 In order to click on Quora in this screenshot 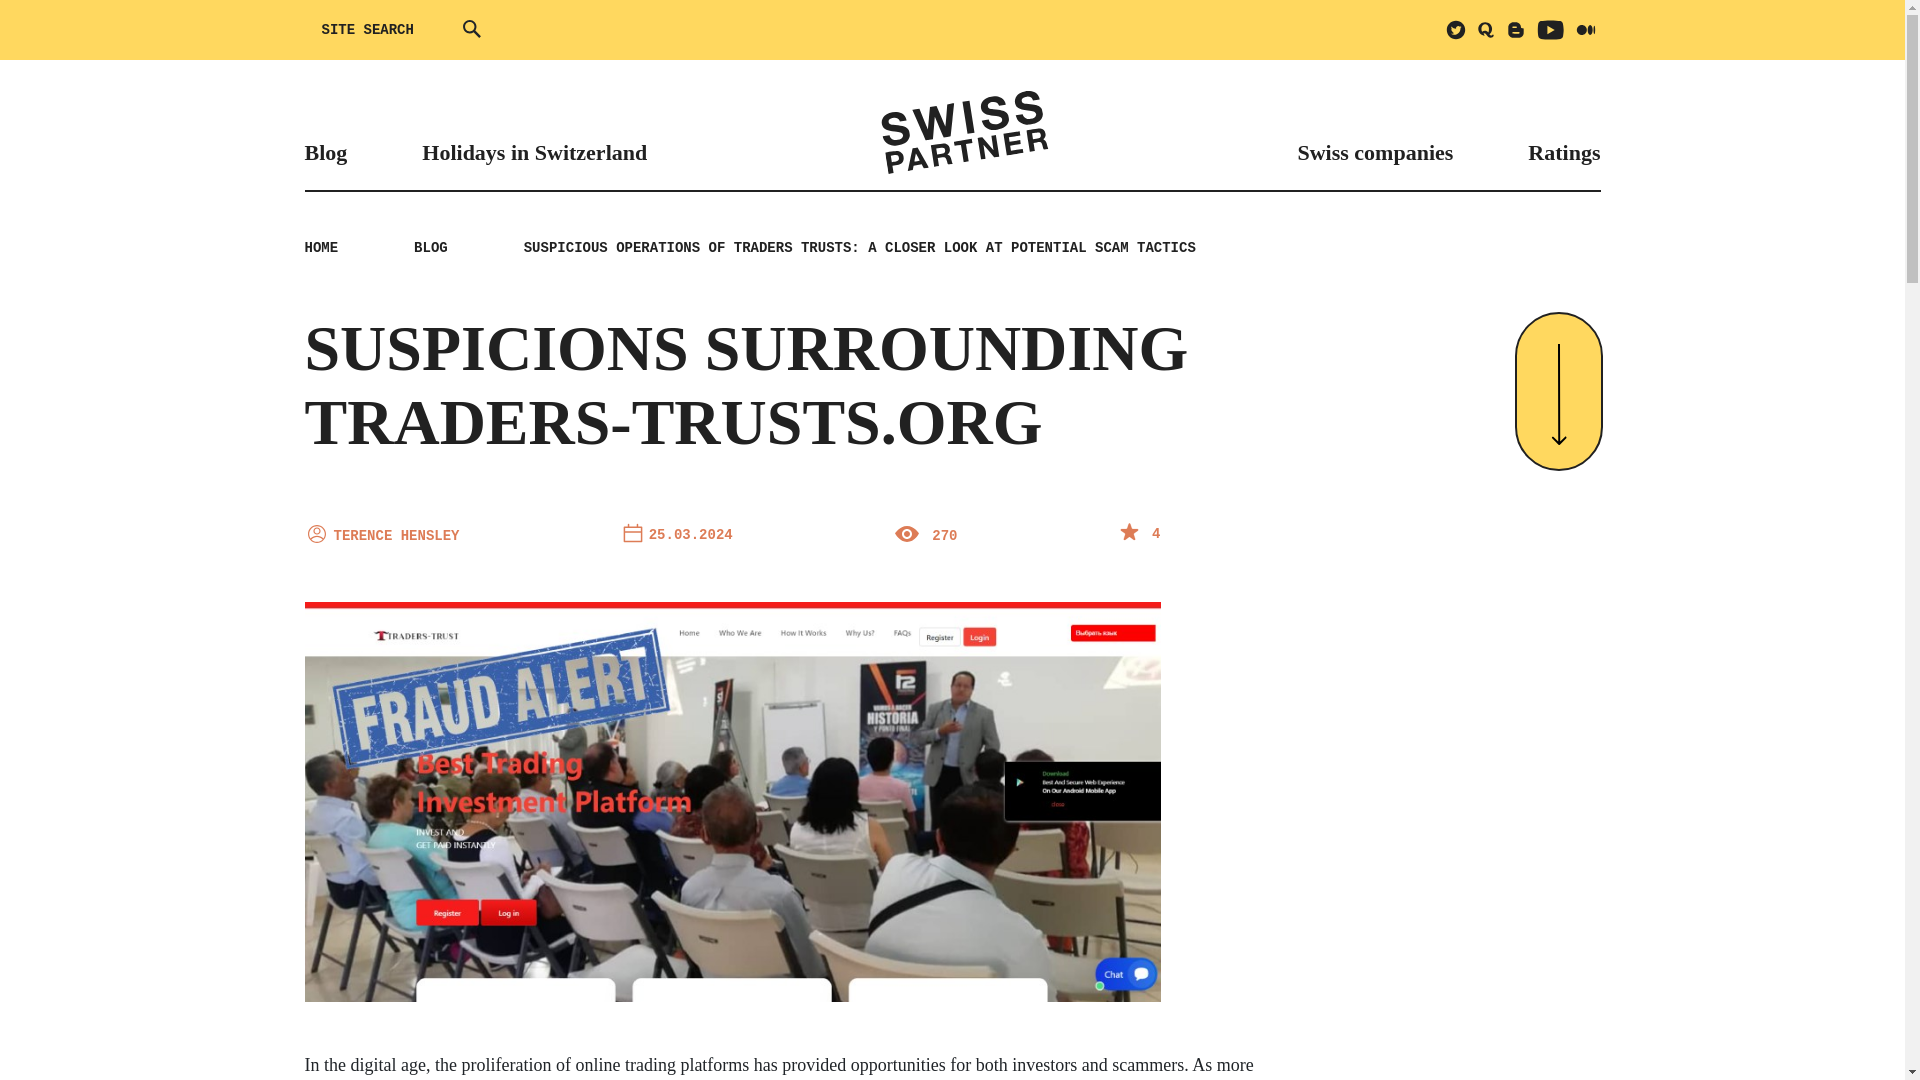, I will do `click(1486, 30)`.